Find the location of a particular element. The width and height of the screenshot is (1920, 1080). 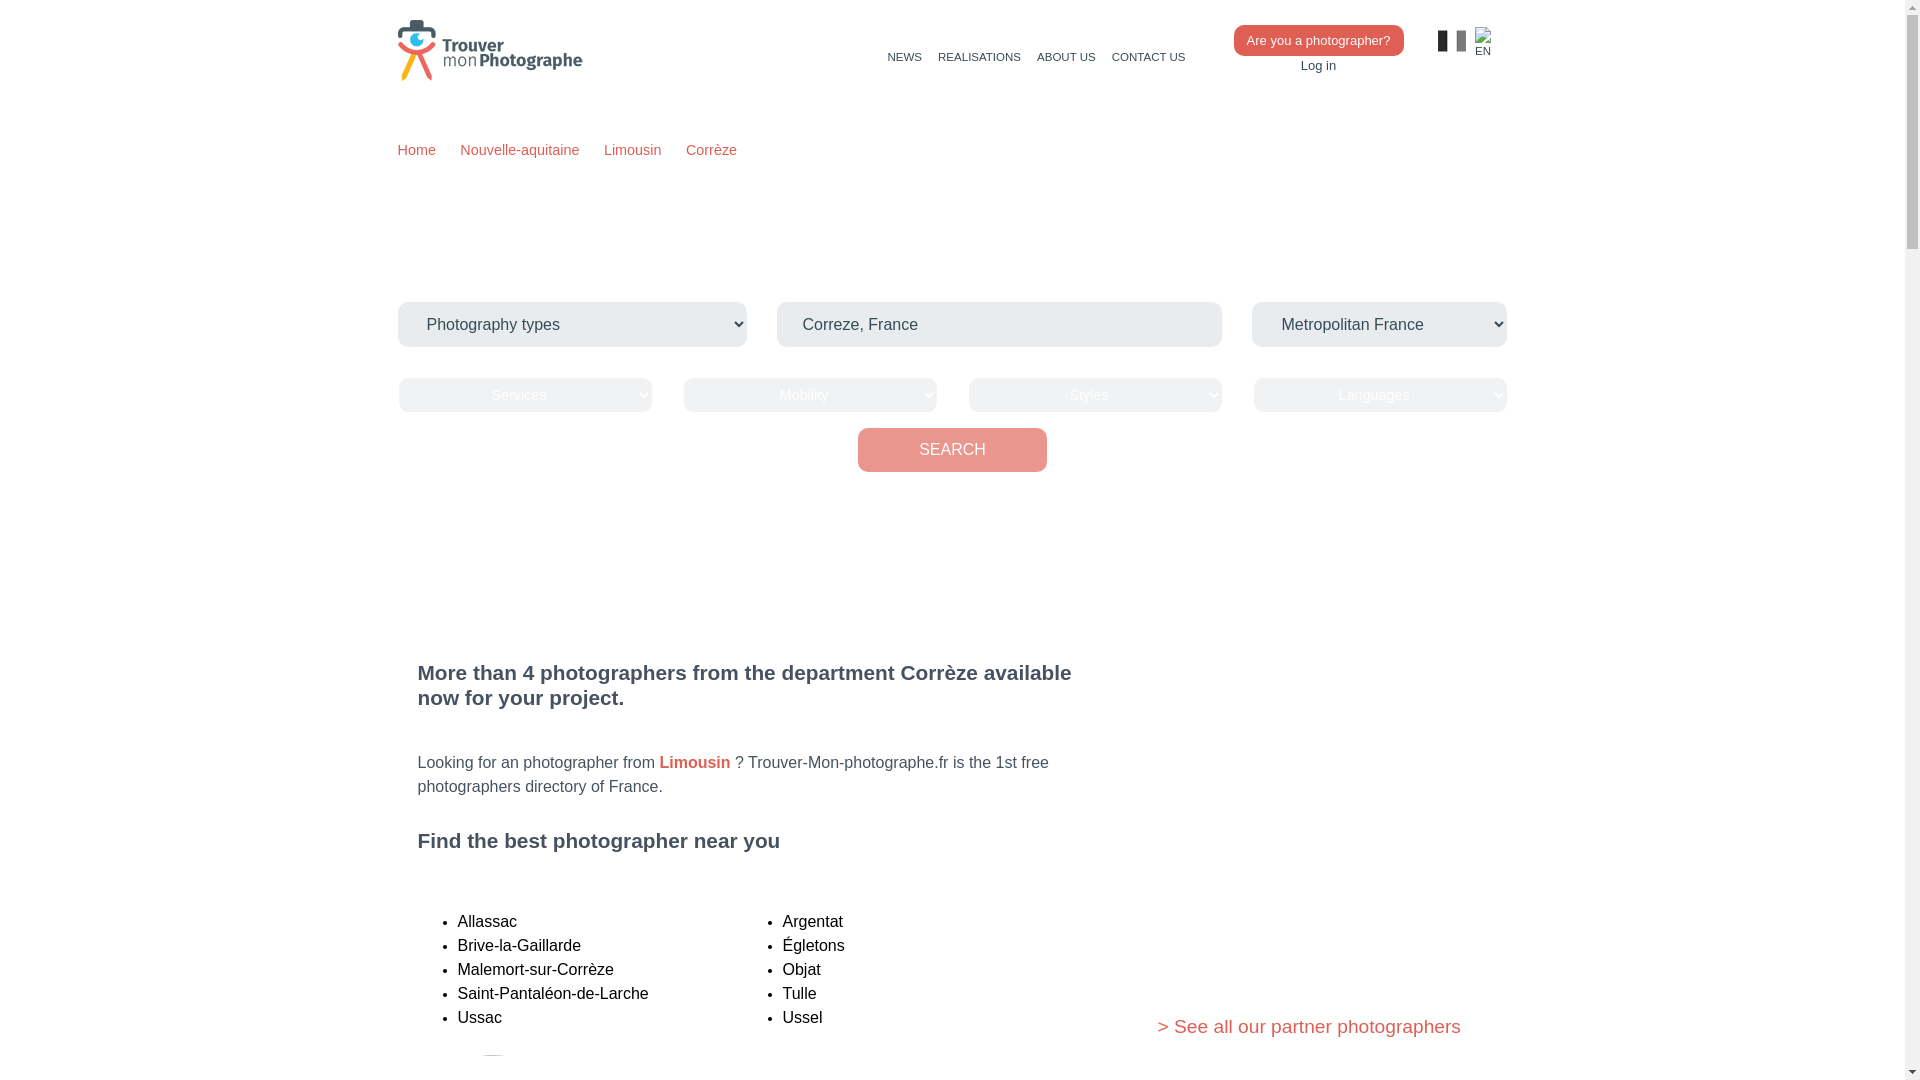

CONTACT US is located at coordinates (1149, 56).